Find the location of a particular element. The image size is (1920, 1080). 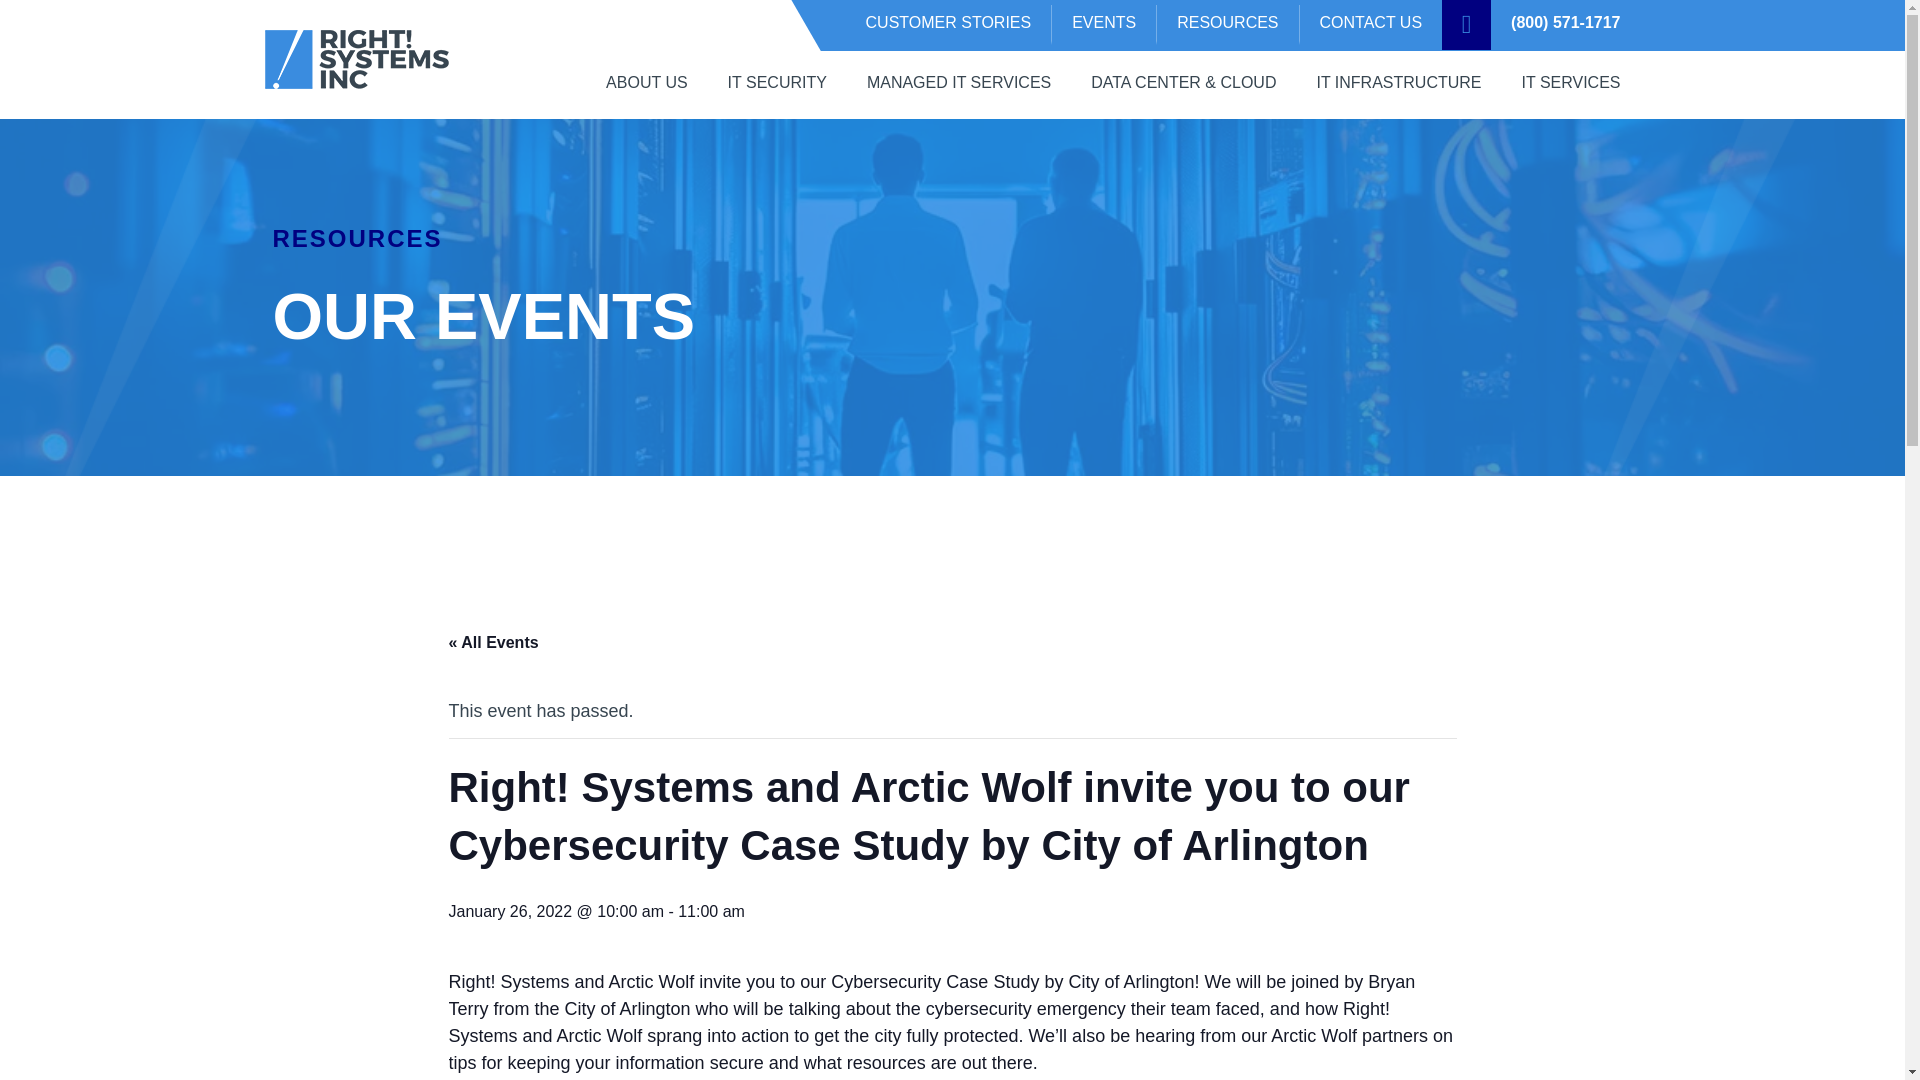

ABOUT US is located at coordinates (646, 84).